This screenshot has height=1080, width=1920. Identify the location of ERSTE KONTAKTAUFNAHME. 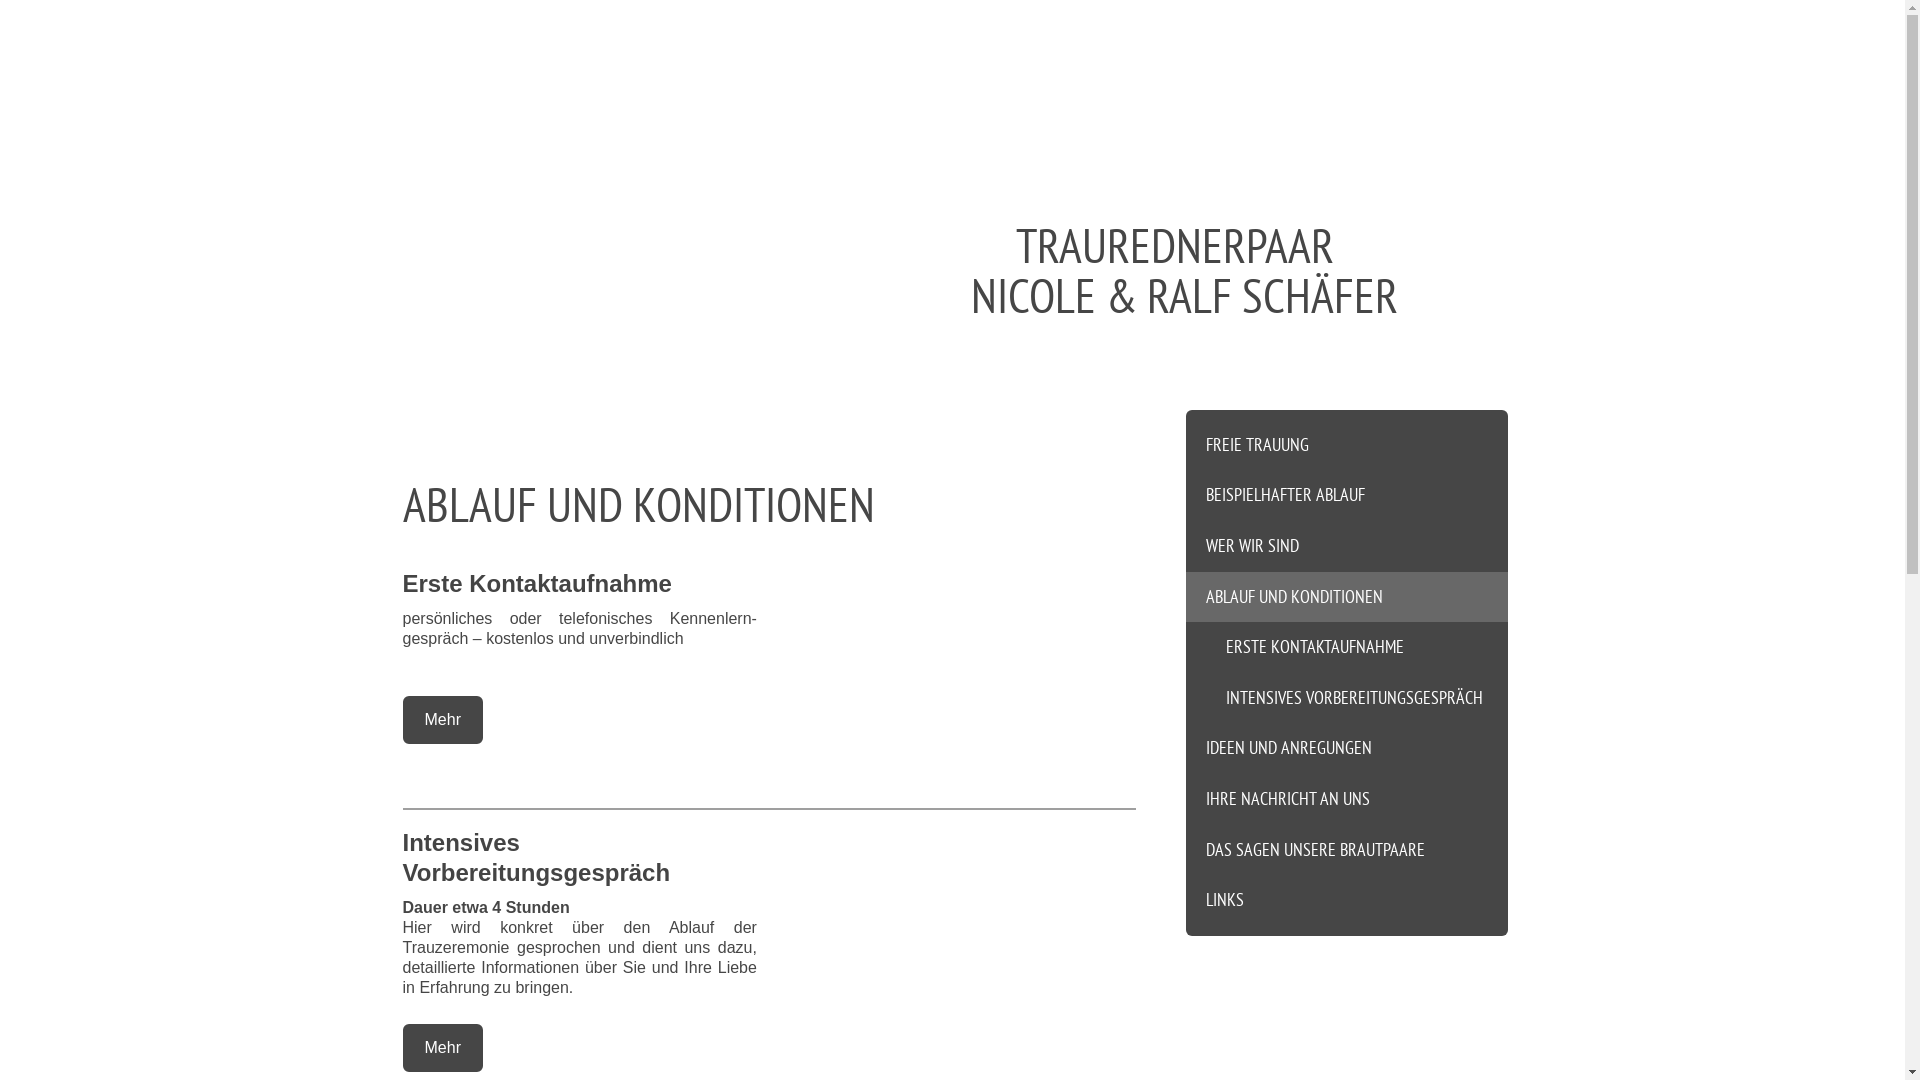
(1347, 648).